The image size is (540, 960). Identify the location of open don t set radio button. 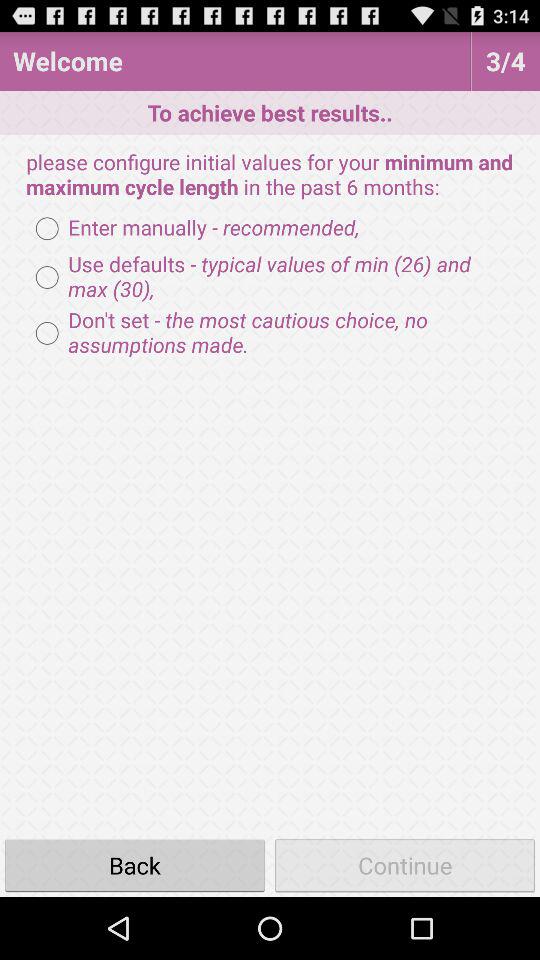
(270, 333).